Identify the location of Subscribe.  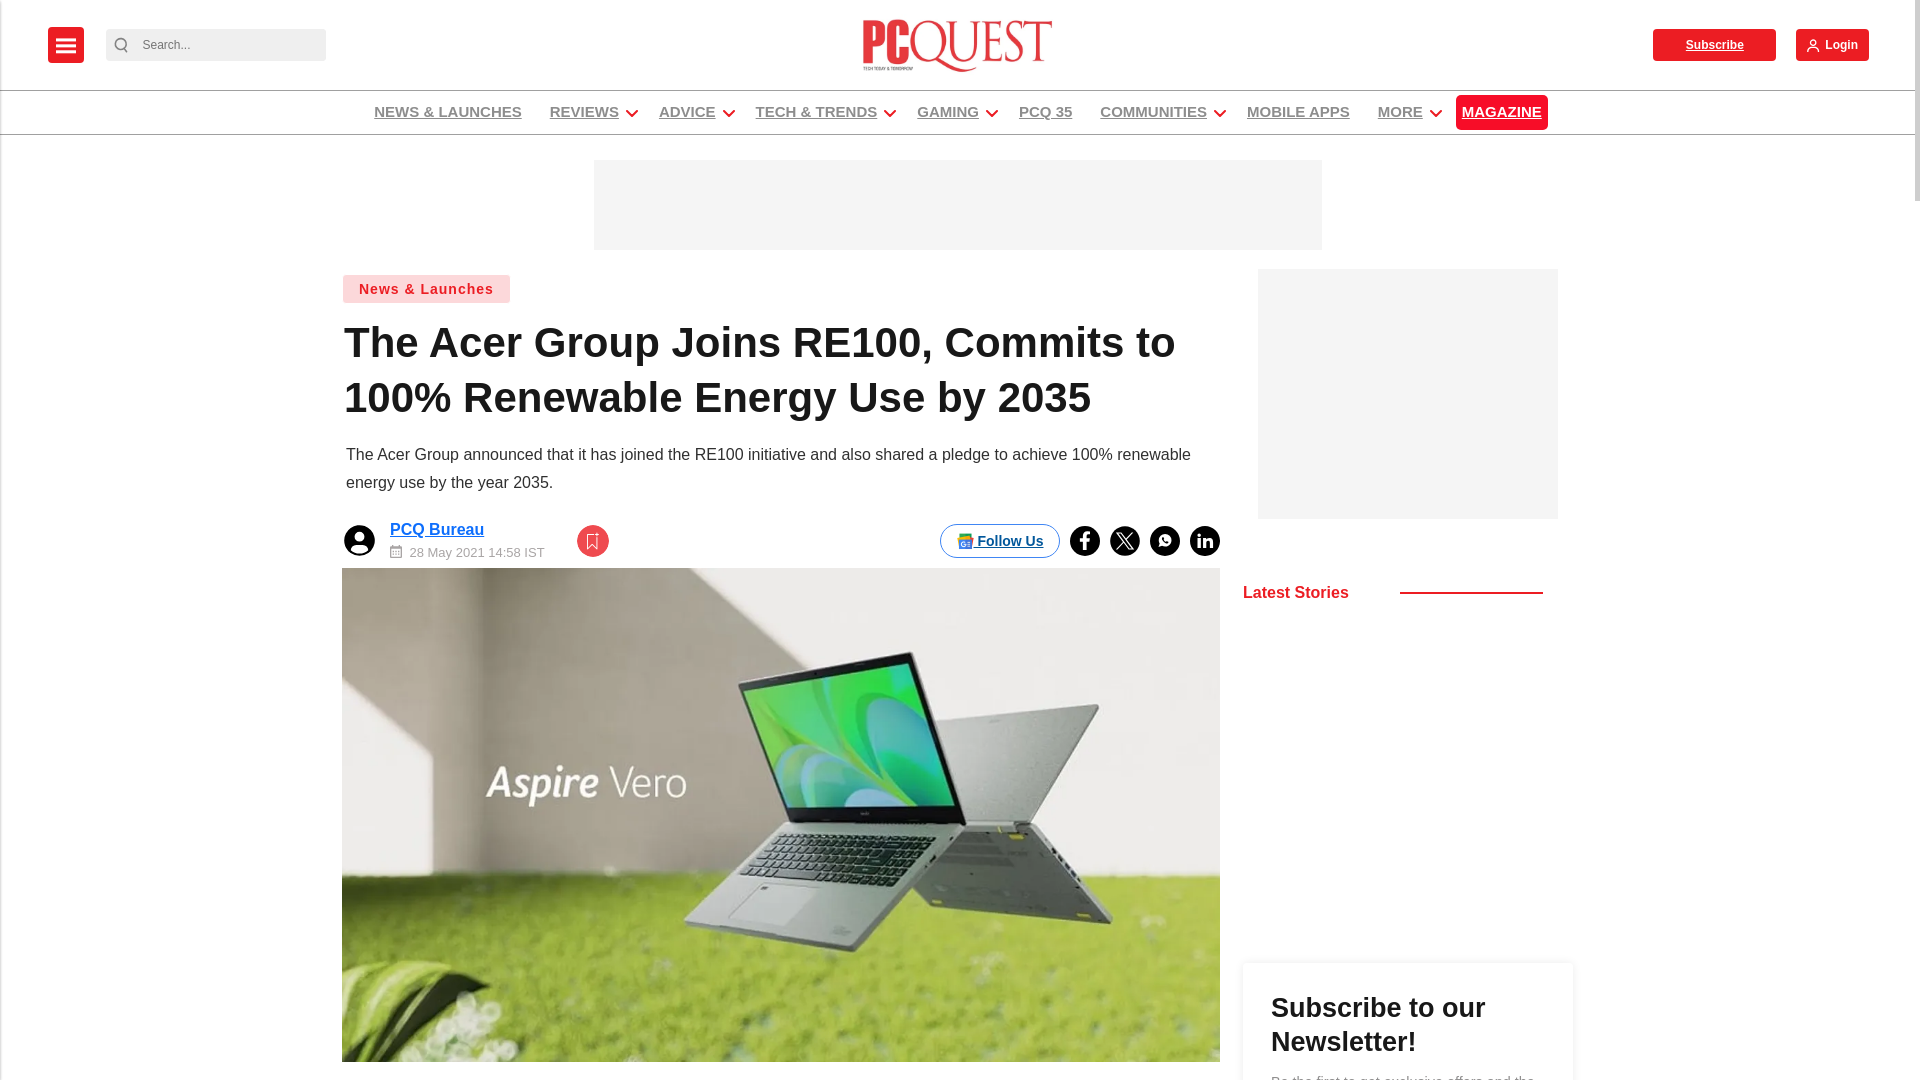
(1714, 44).